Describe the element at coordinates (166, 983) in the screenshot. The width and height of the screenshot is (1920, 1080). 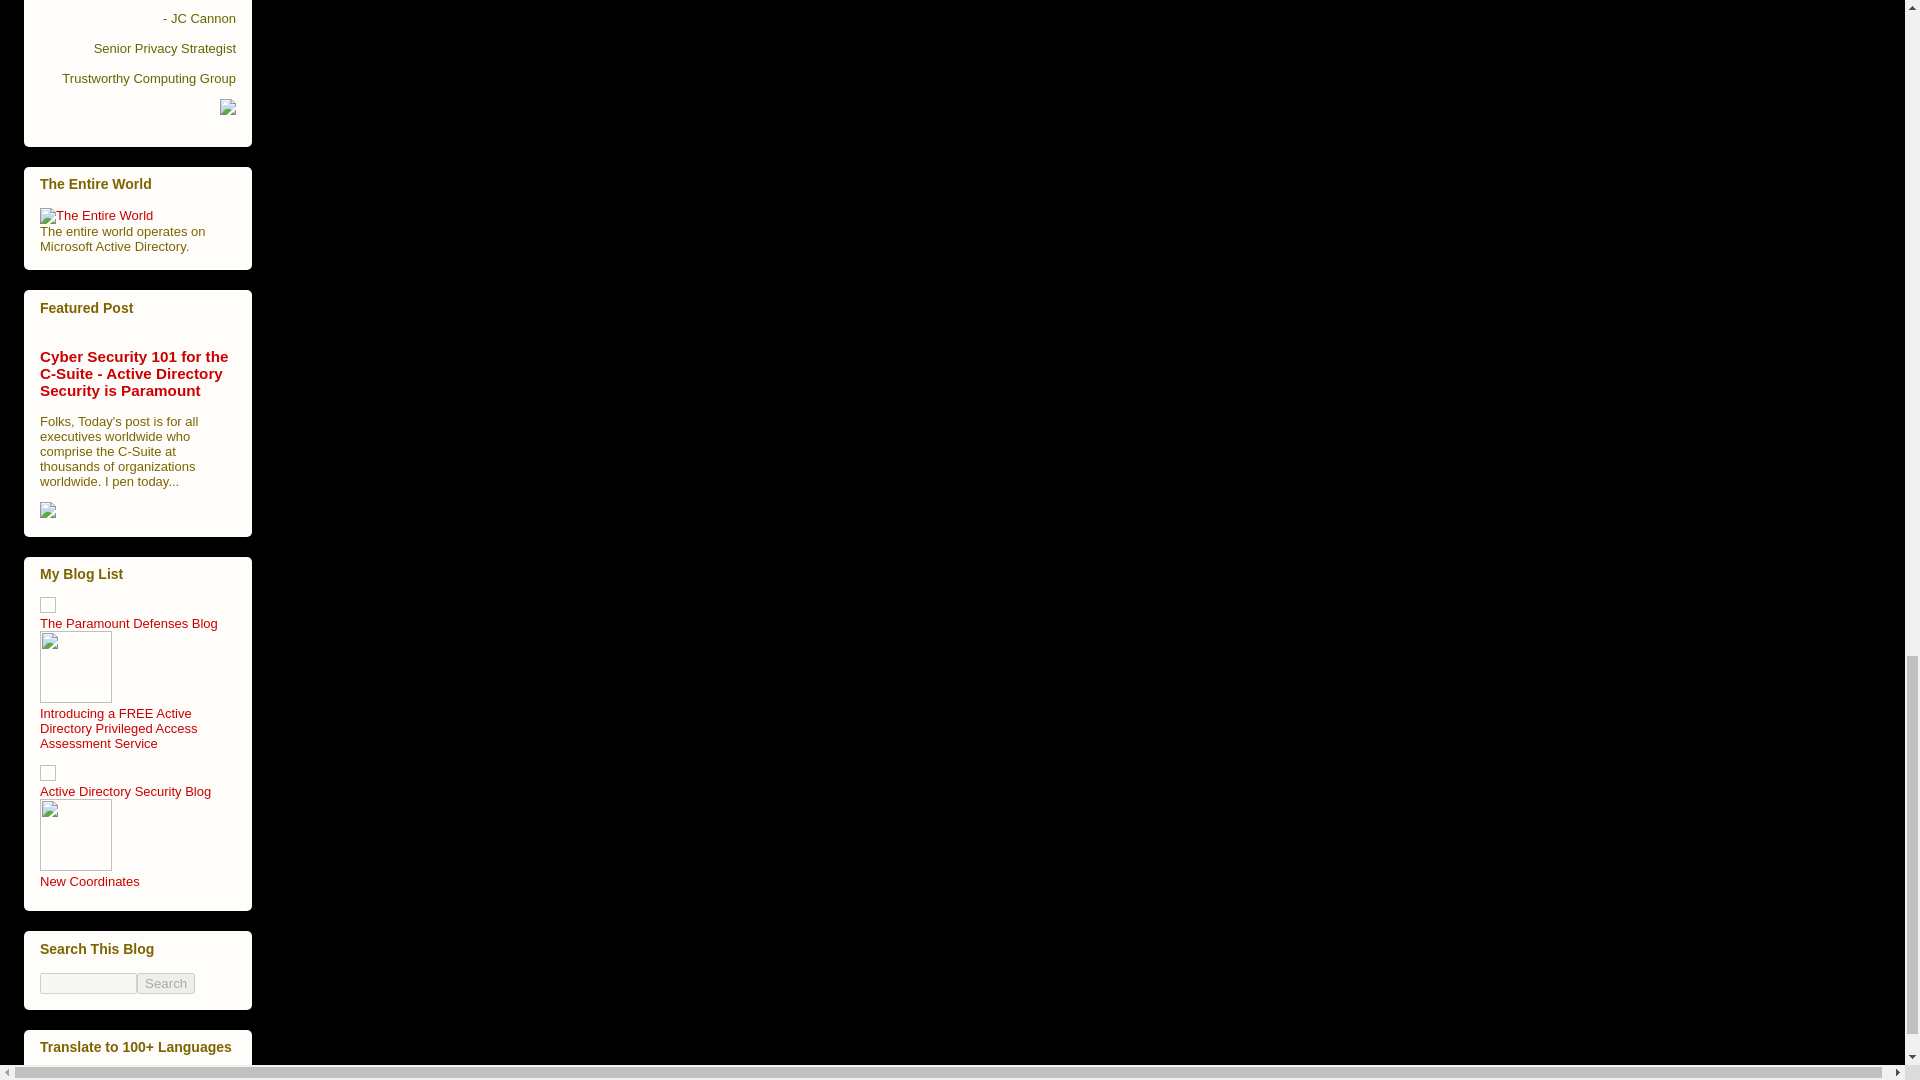
I see `Search` at that location.